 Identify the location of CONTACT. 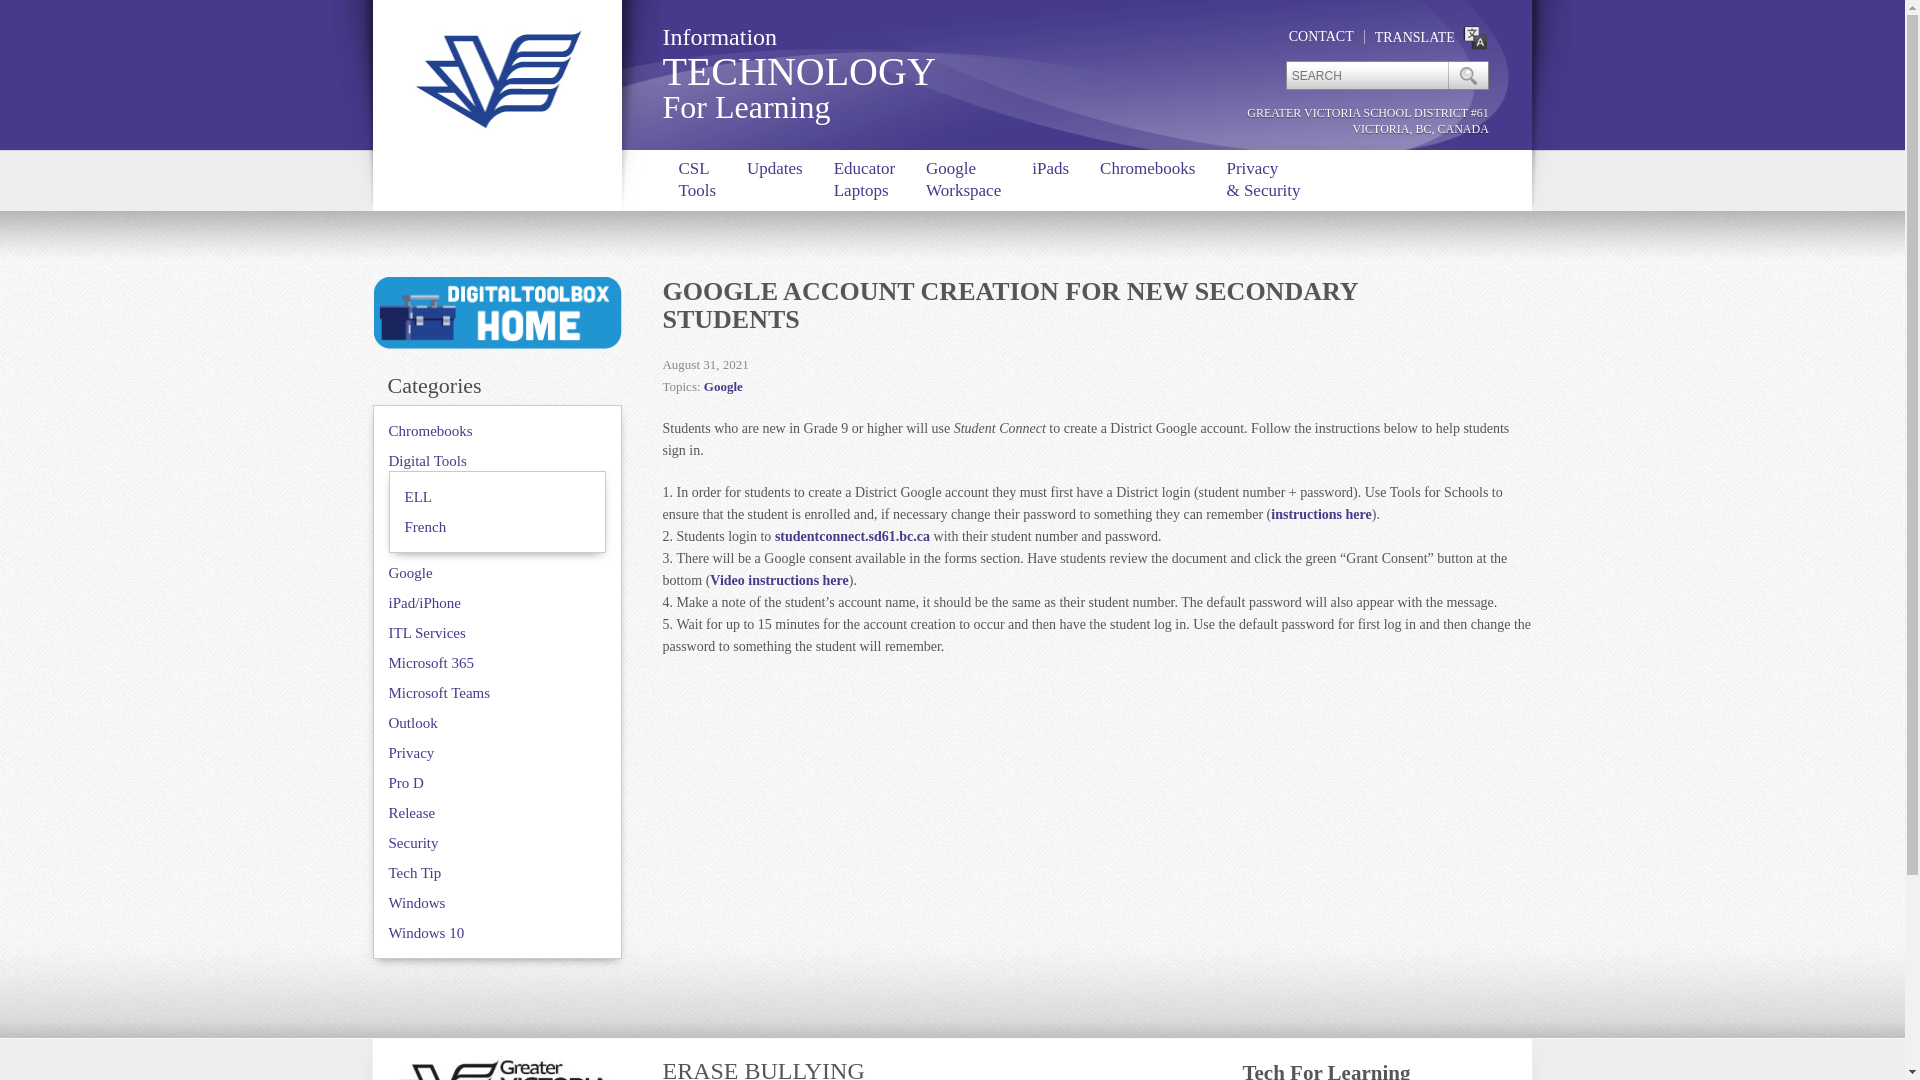
(774, 180).